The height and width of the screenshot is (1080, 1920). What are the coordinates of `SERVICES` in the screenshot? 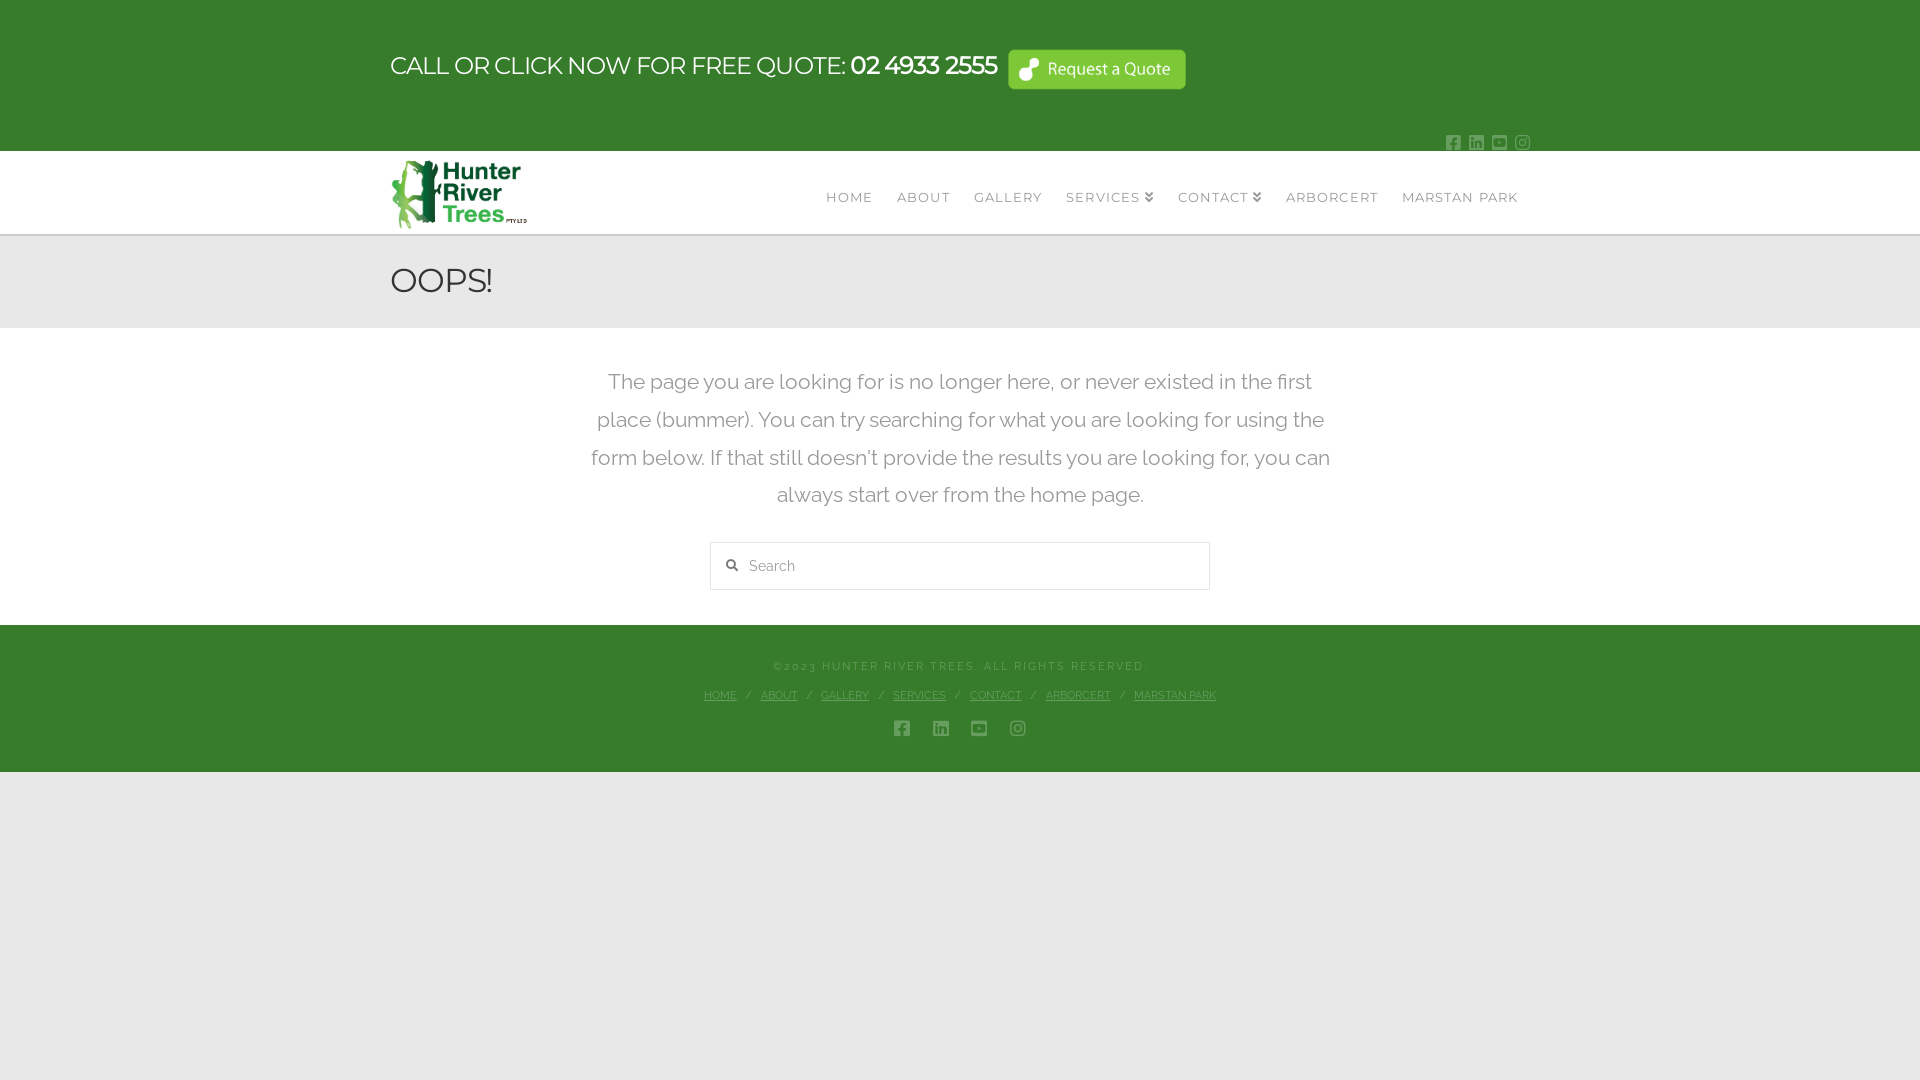 It's located at (1110, 171).